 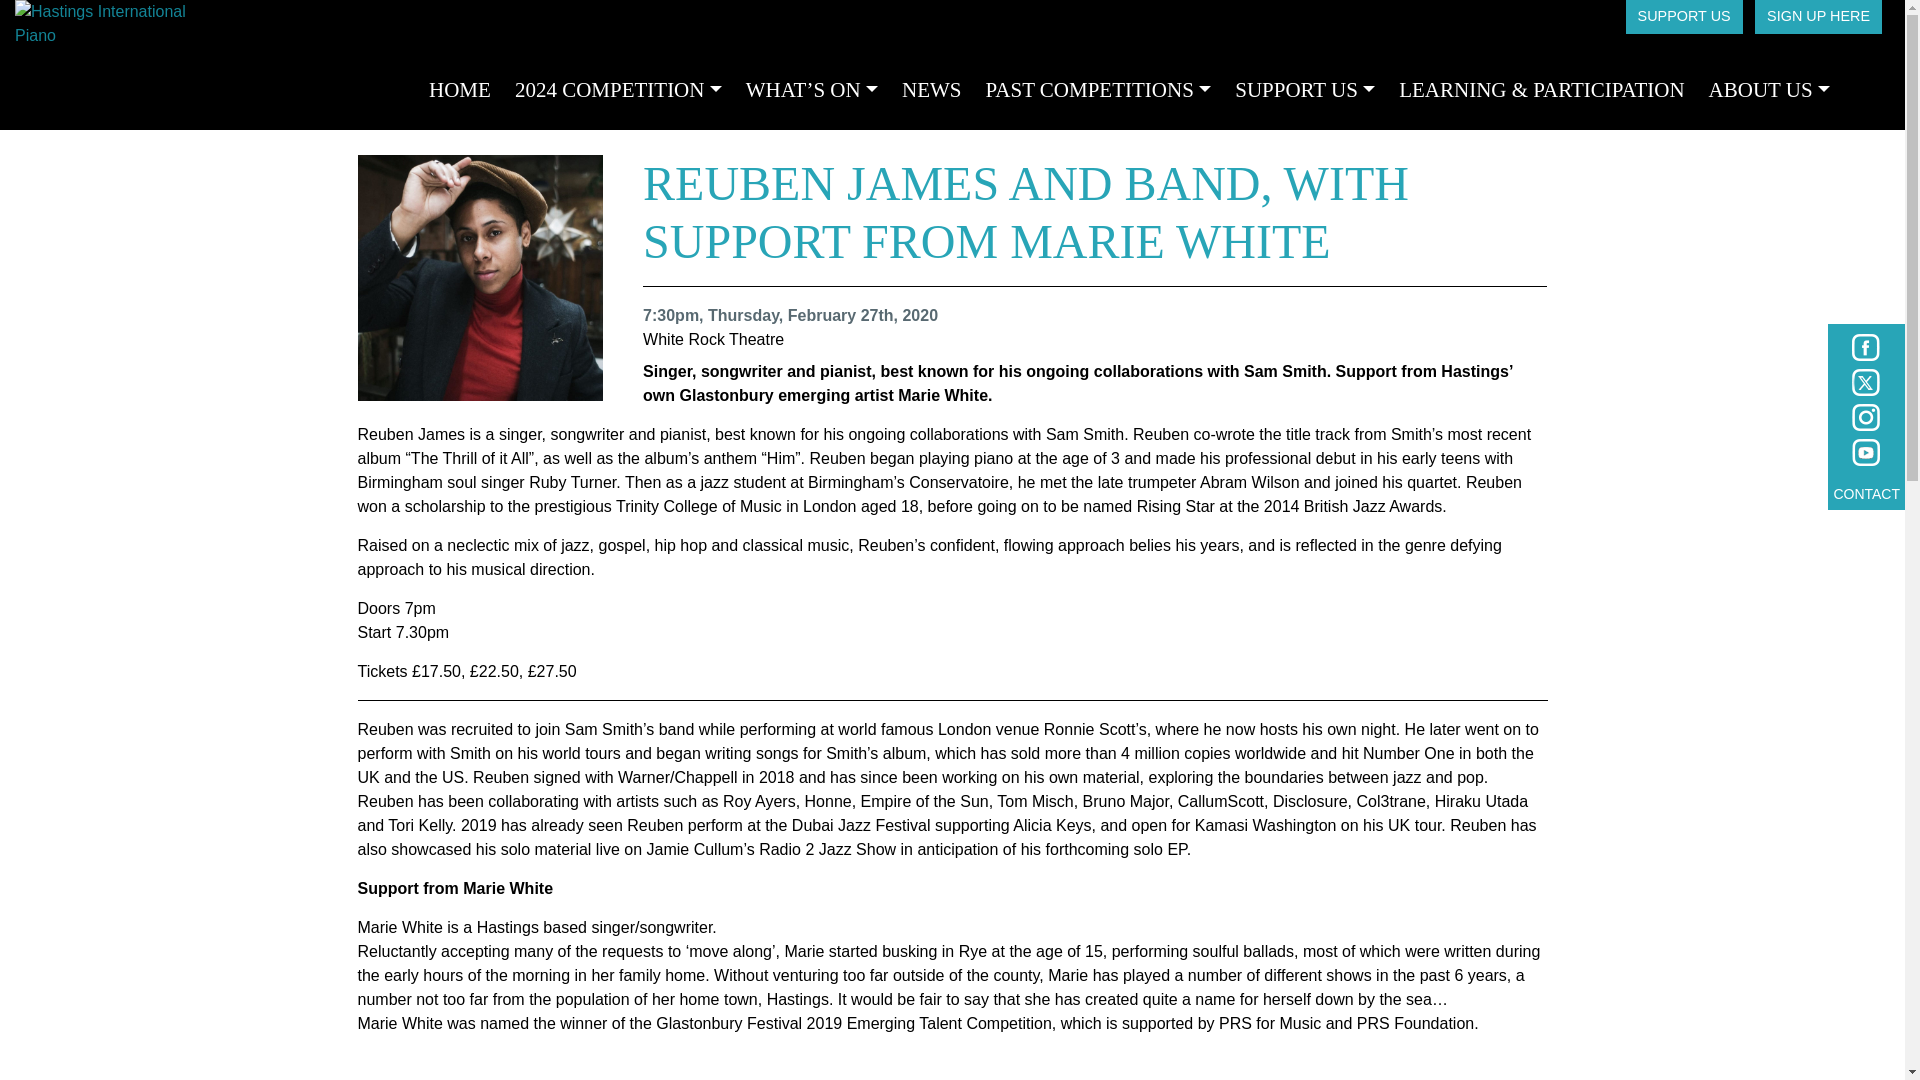 What do you see at coordinates (812, 91) in the screenshot?
I see `What's On` at bounding box center [812, 91].